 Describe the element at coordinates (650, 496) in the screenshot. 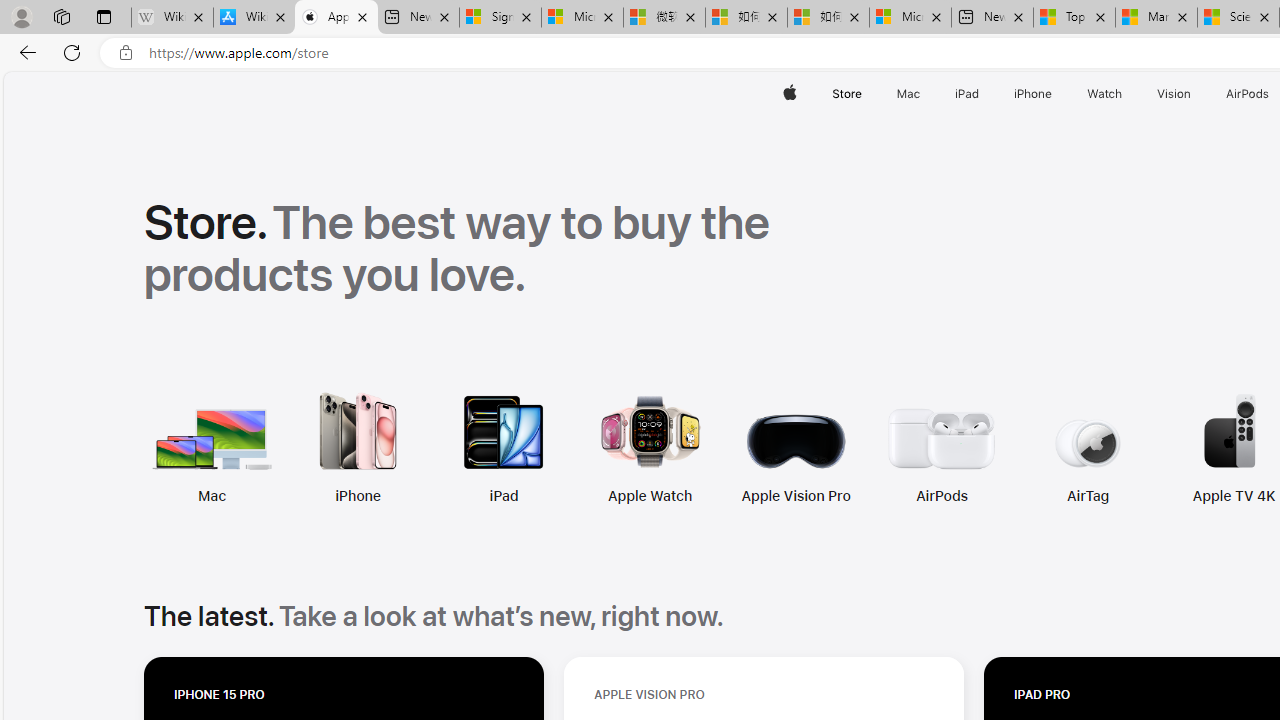

I see `Apple Watch` at that location.